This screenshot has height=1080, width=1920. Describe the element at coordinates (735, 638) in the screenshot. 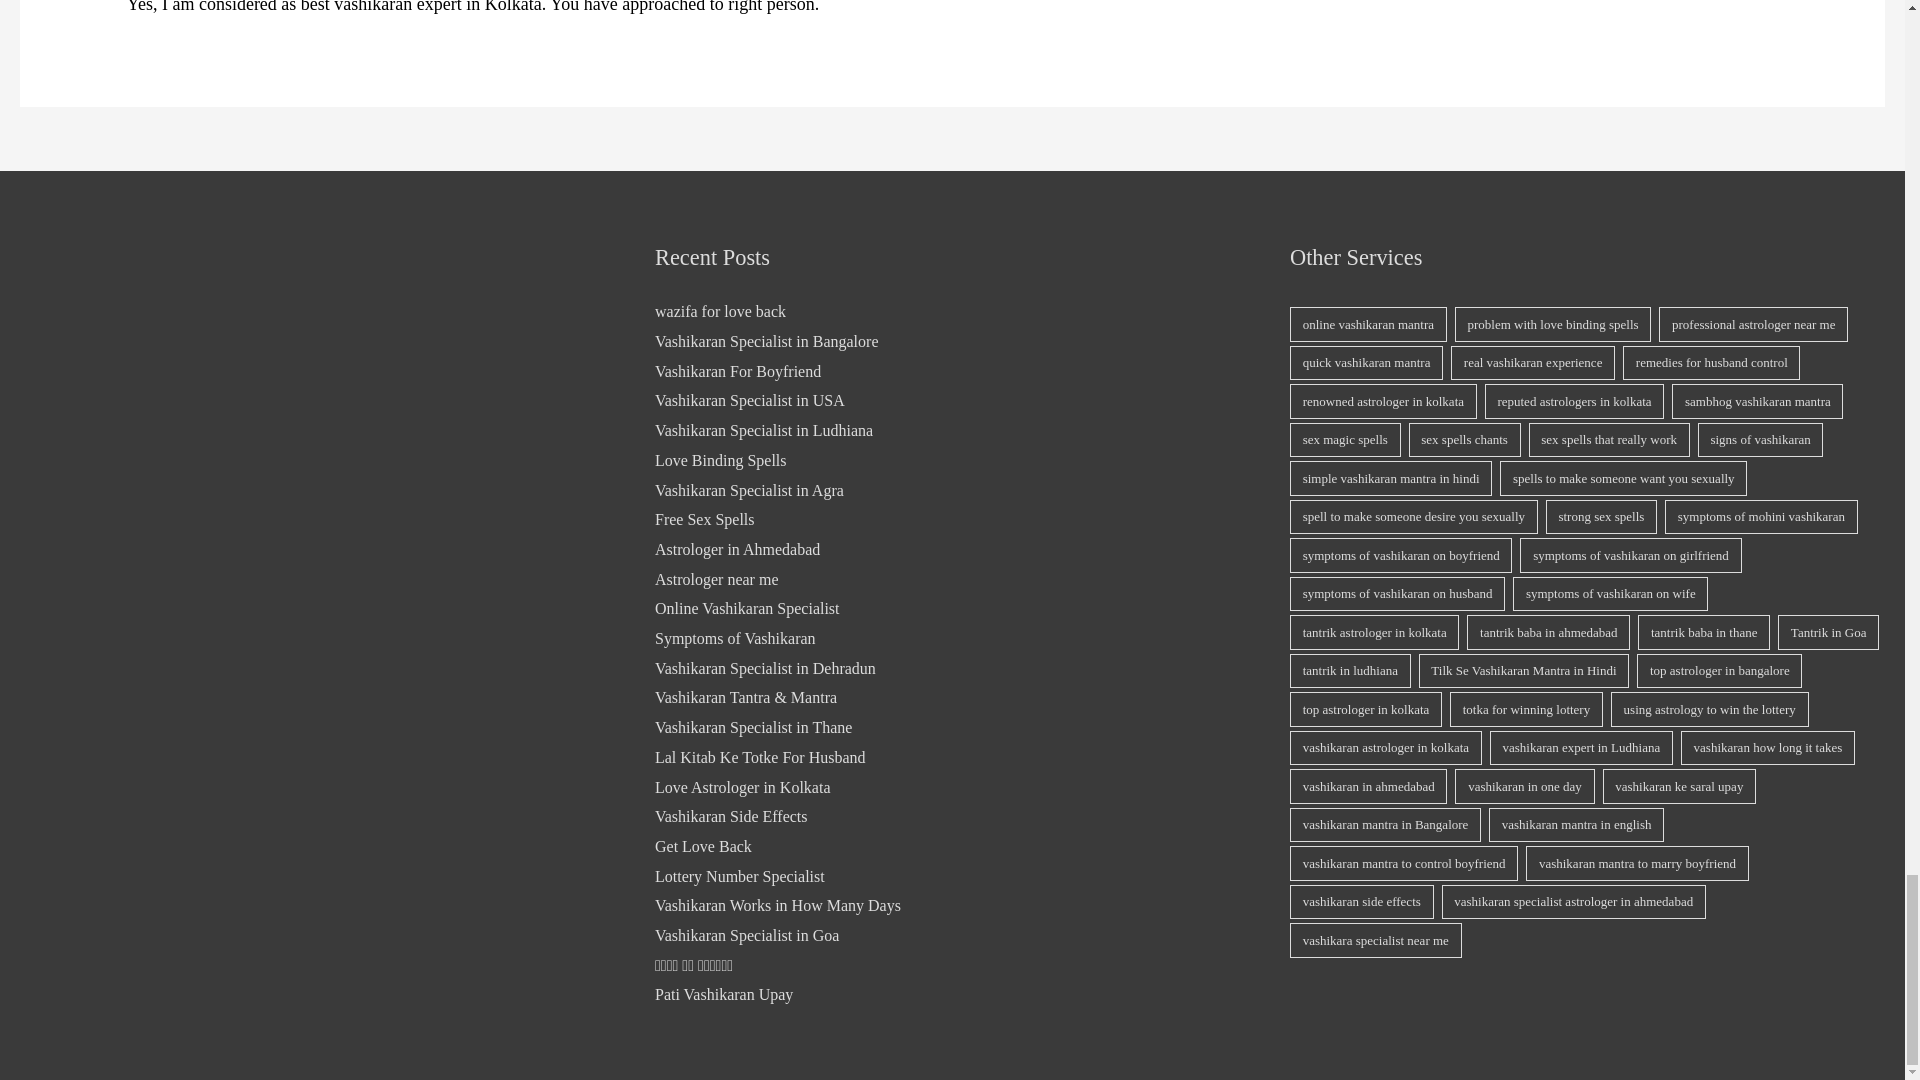

I see `Symptoms of Vashikaran` at that location.